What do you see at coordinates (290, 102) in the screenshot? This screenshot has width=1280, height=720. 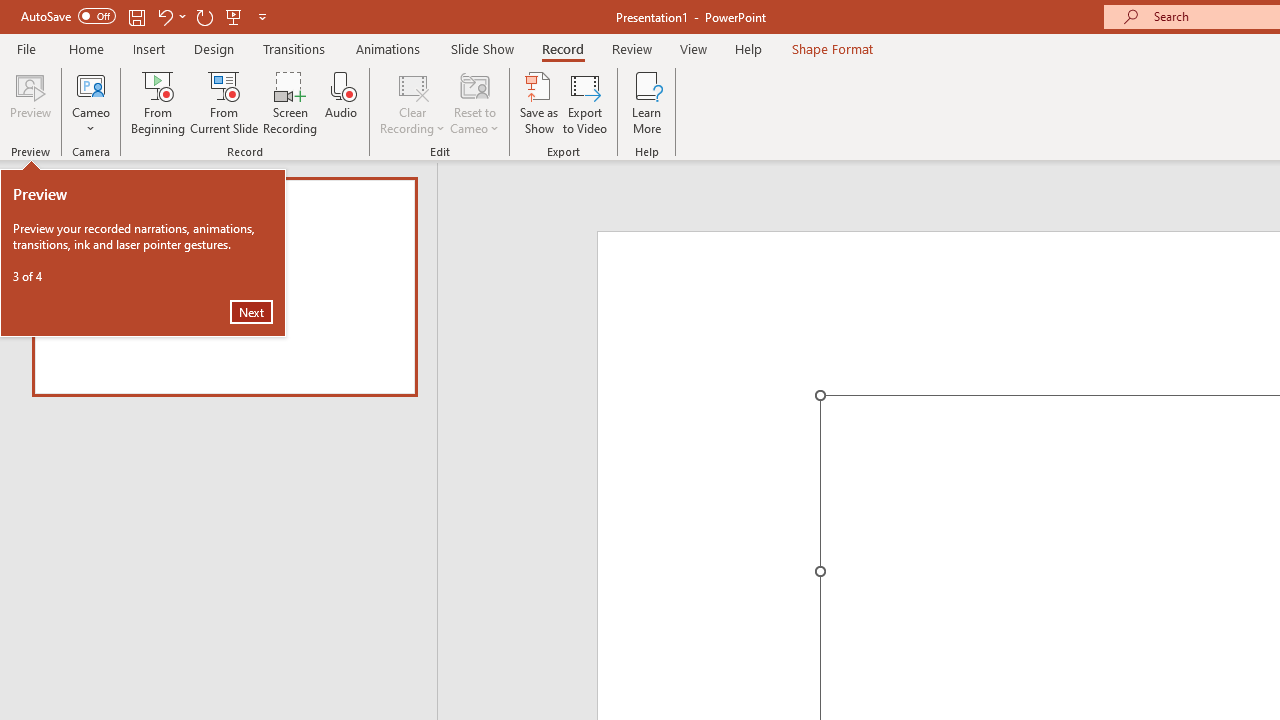 I see `Screen Recording` at bounding box center [290, 102].